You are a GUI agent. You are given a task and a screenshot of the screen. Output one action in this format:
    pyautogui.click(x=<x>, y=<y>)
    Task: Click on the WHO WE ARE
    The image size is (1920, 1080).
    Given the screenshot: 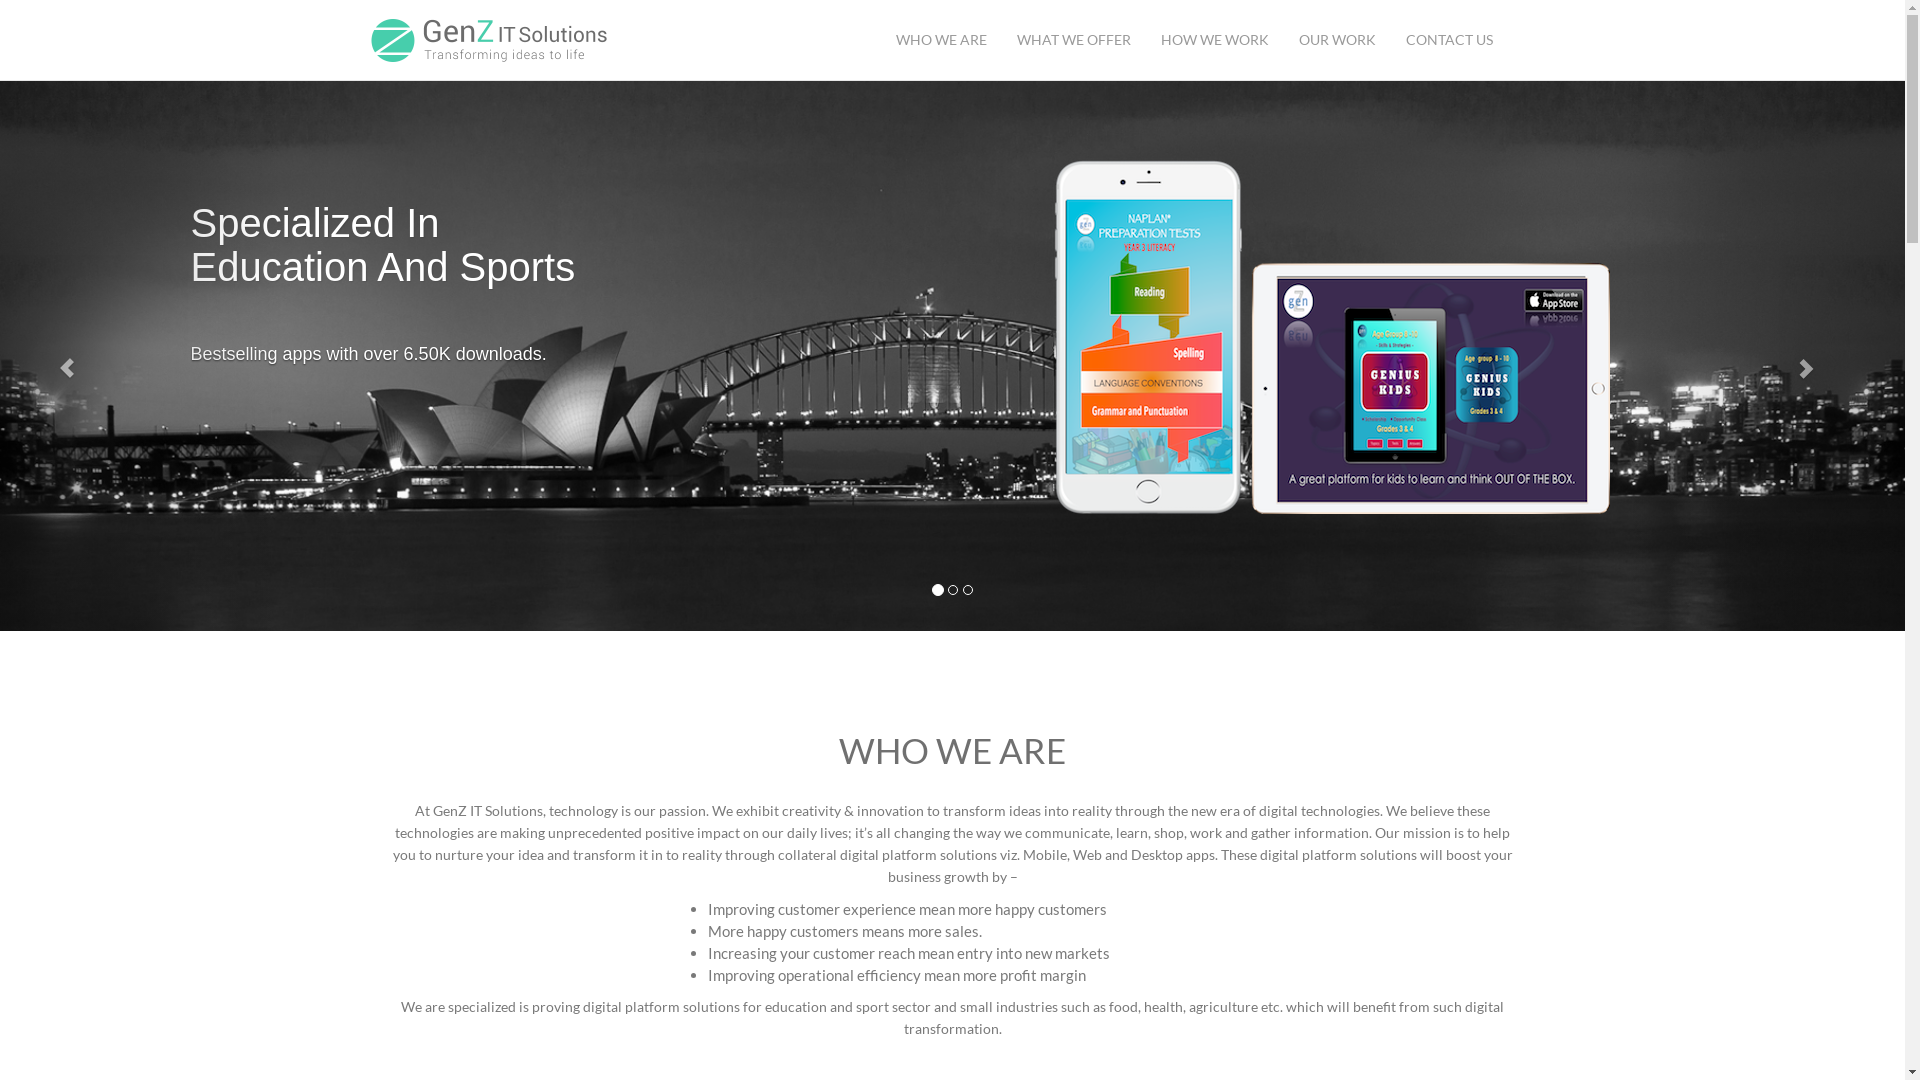 What is the action you would take?
    pyautogui.click(x=940, y=40)
    